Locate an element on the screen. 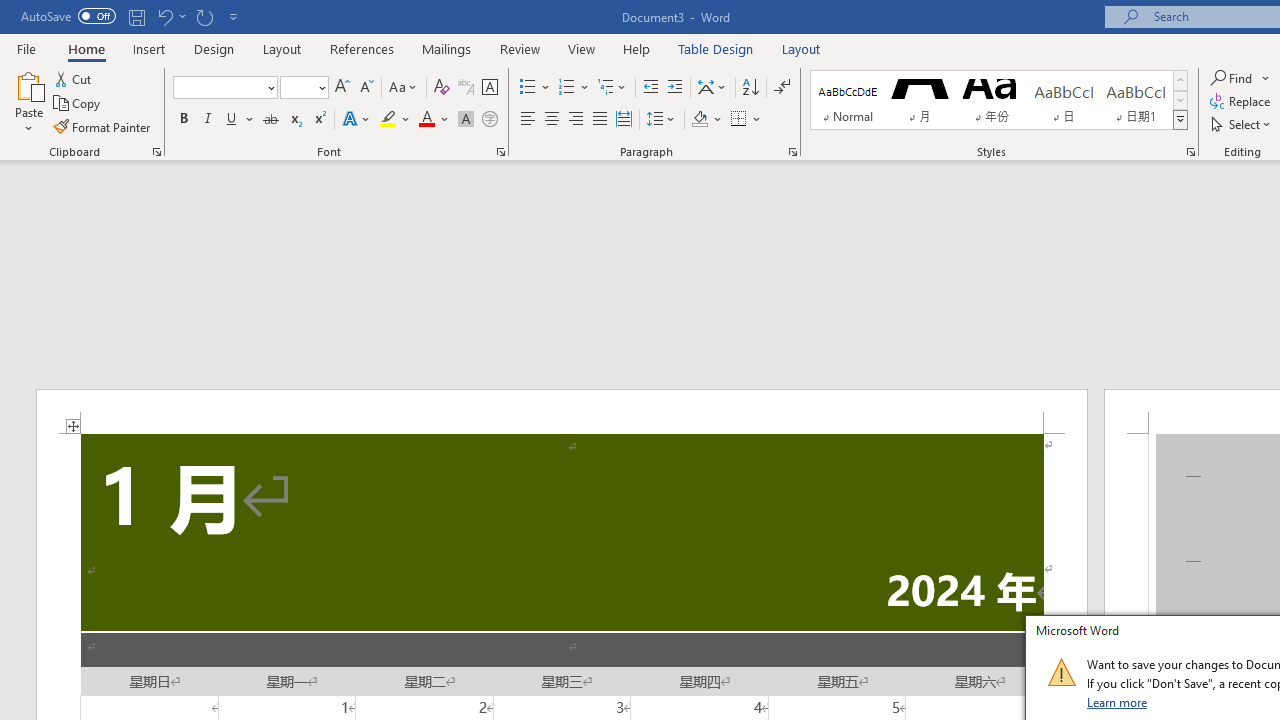 This screenshot has width=1280, height=720. Row Down is located at coordinates (1180, 100).